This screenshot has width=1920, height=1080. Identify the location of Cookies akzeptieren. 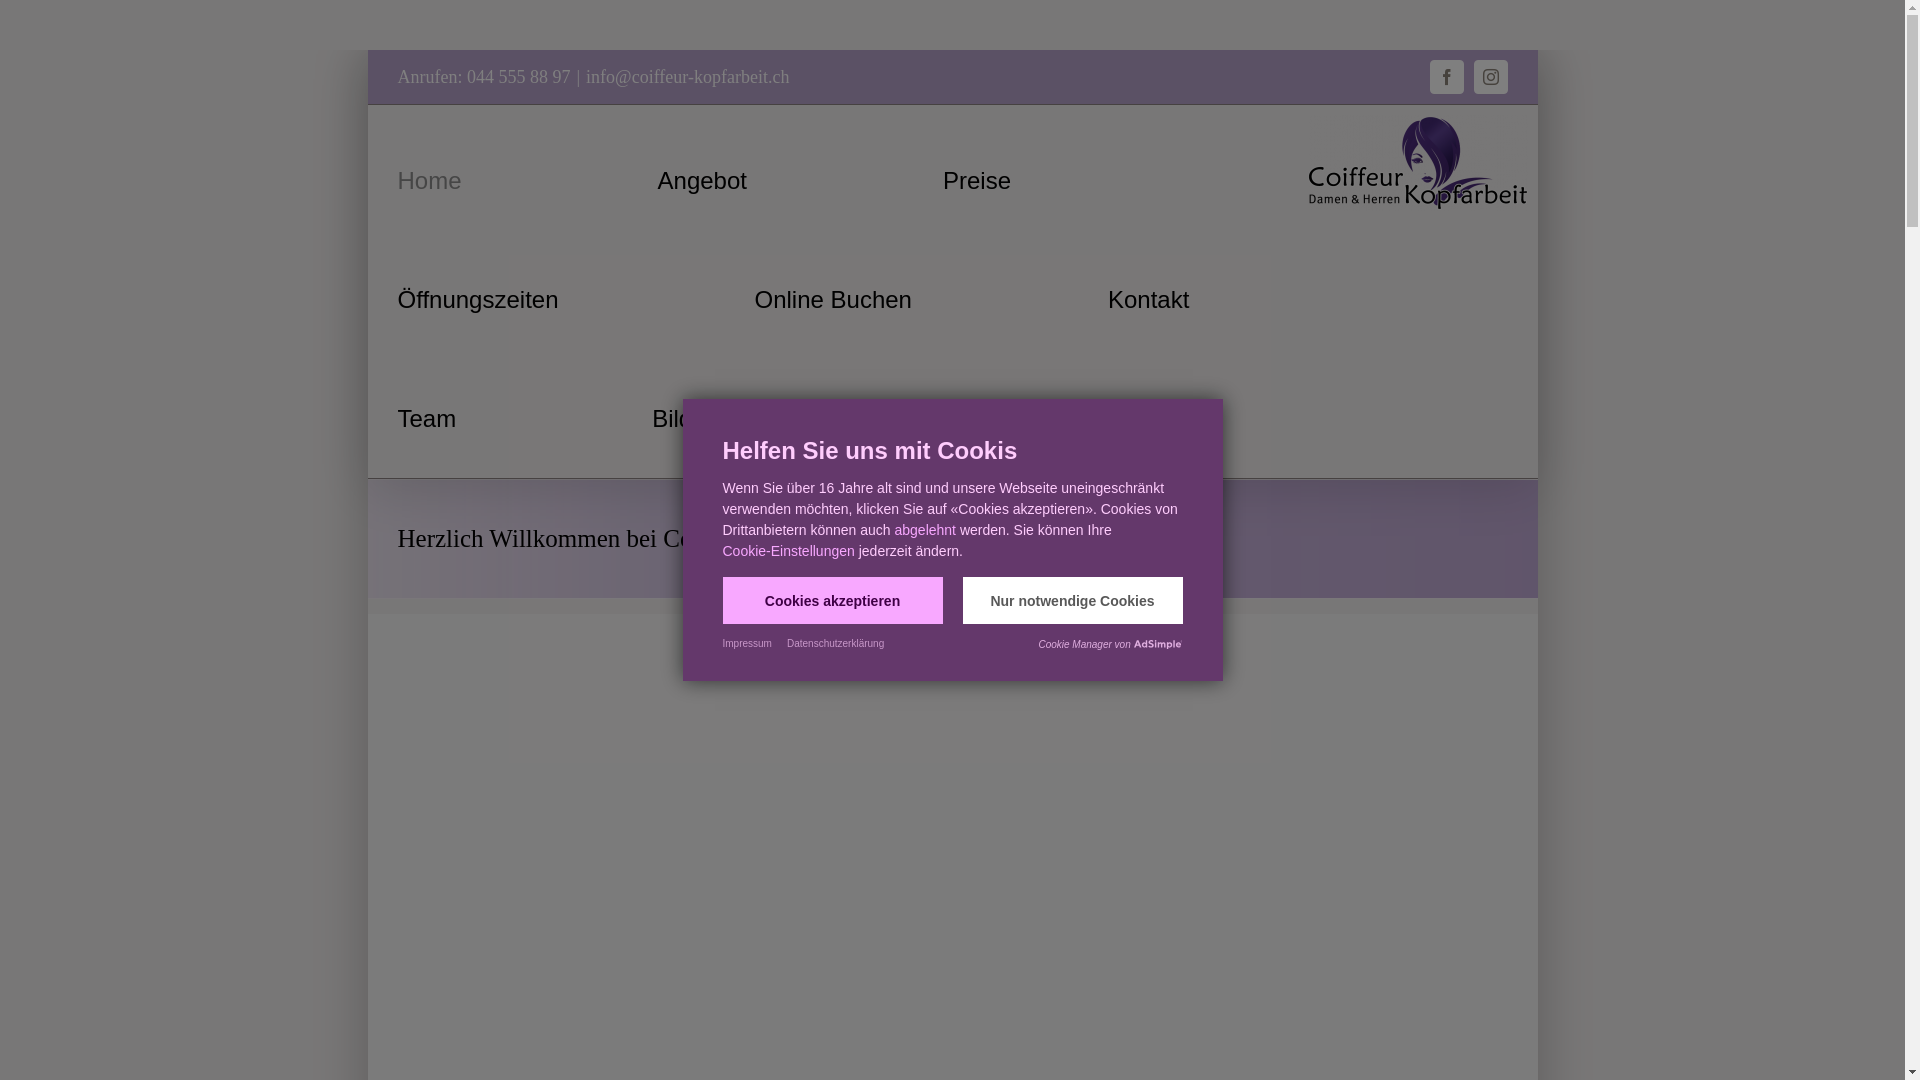
(832, 600).